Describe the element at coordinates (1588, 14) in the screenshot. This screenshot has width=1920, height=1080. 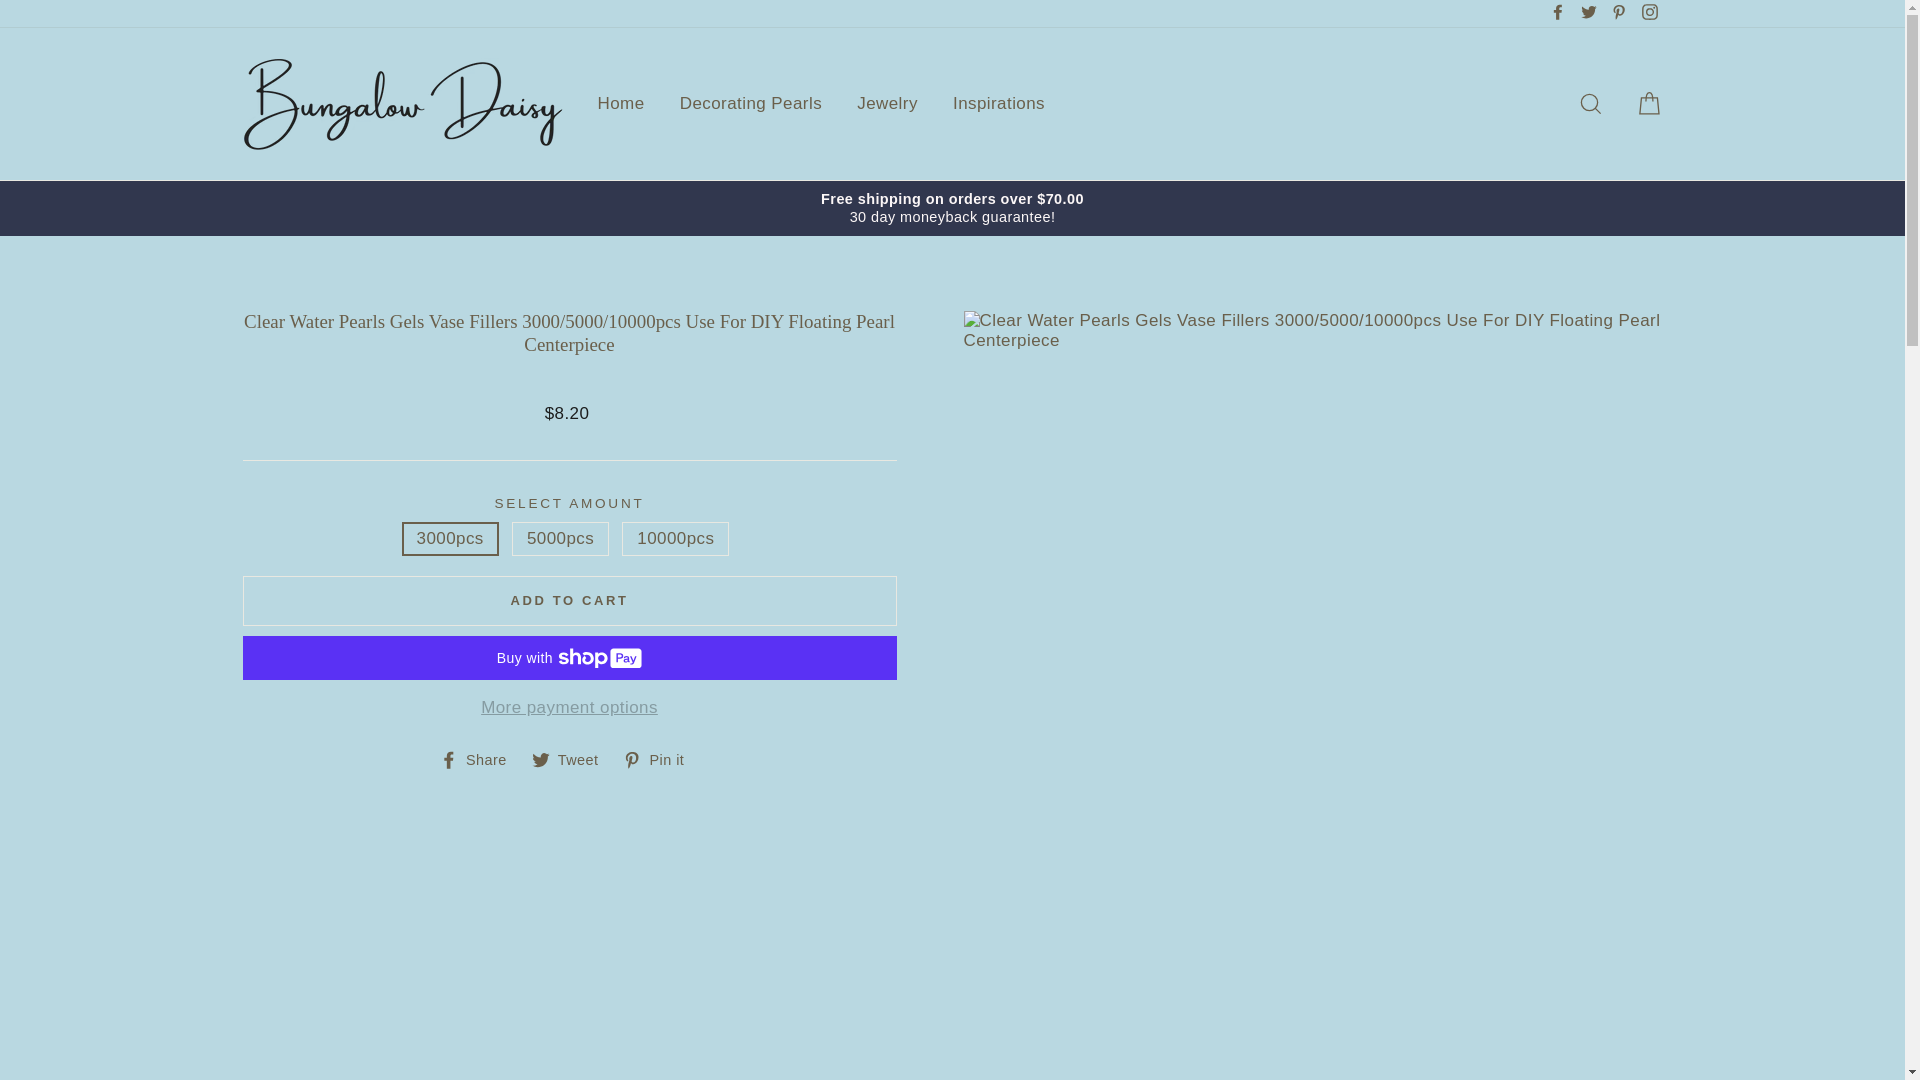
I see `Twitter` at that location.